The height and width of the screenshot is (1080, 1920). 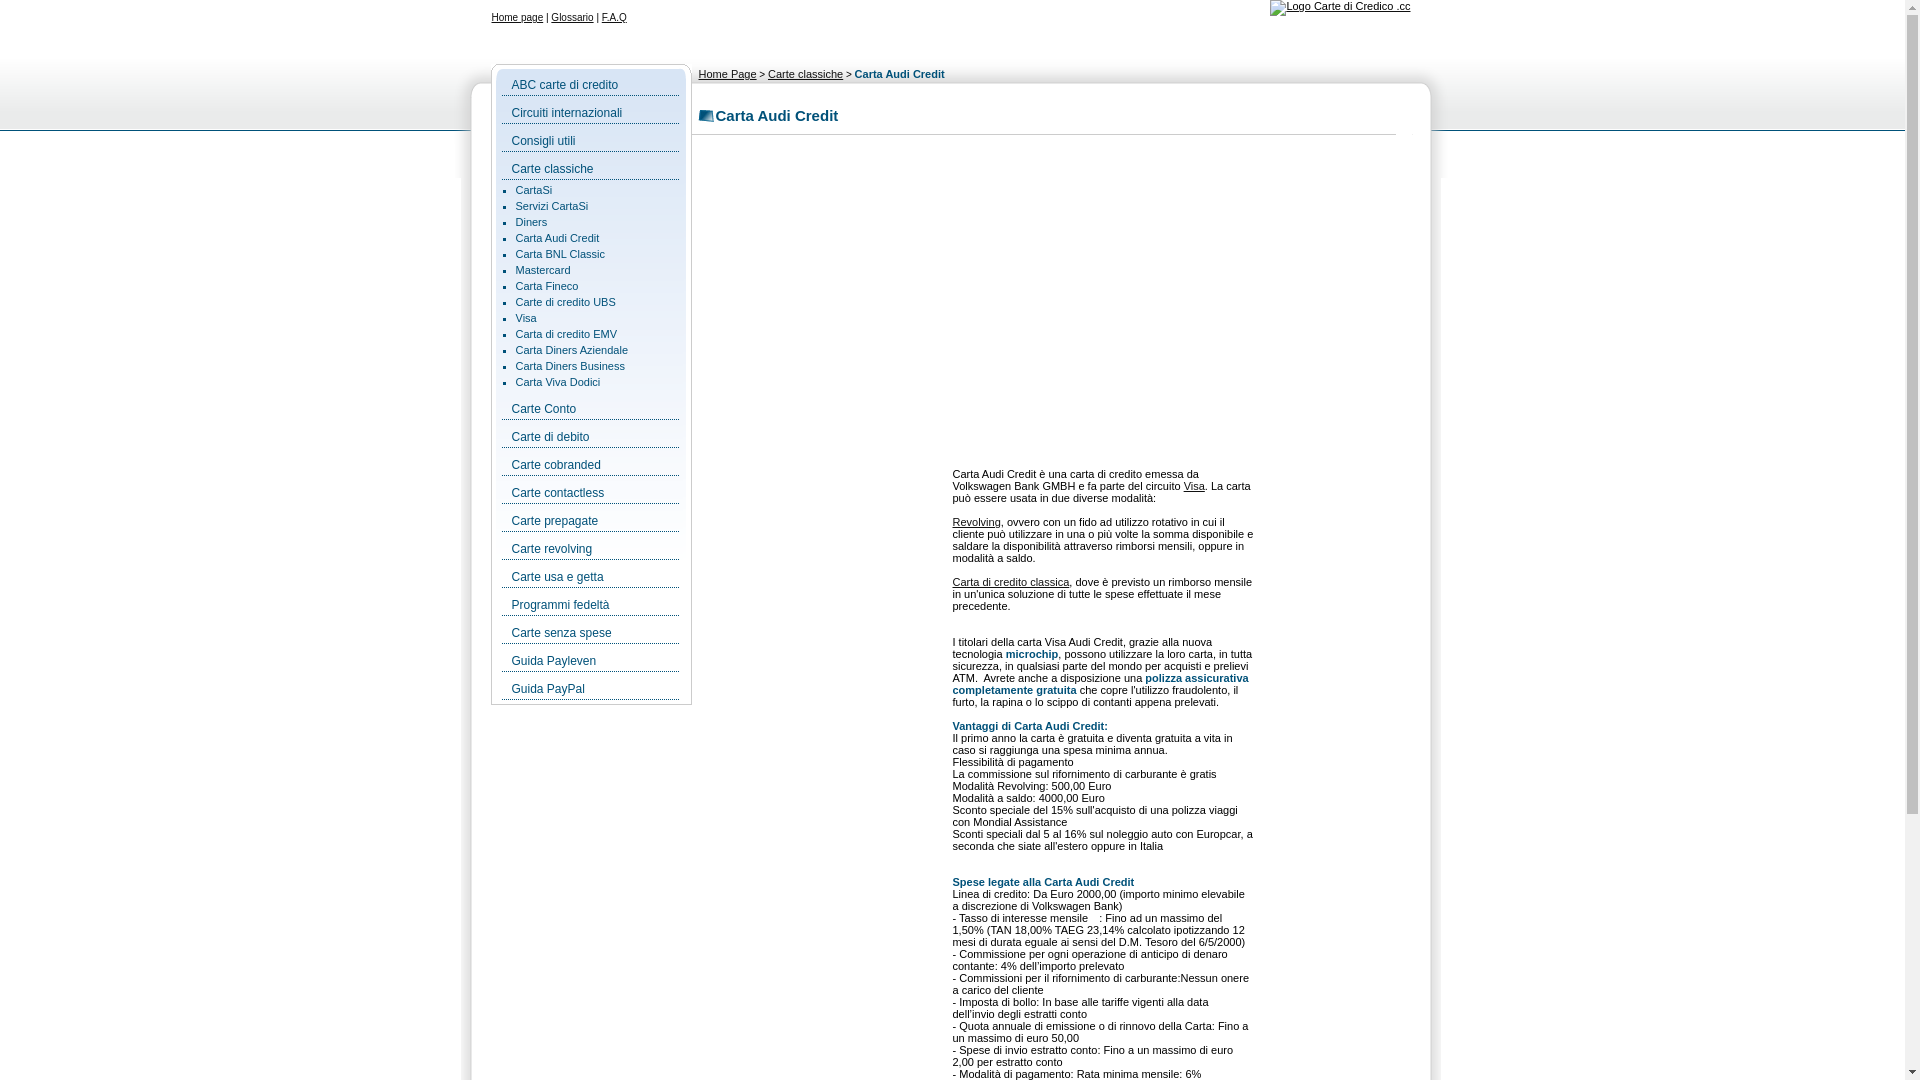 I want to click on Carta Audi Credit, so click(x=558, y=238).